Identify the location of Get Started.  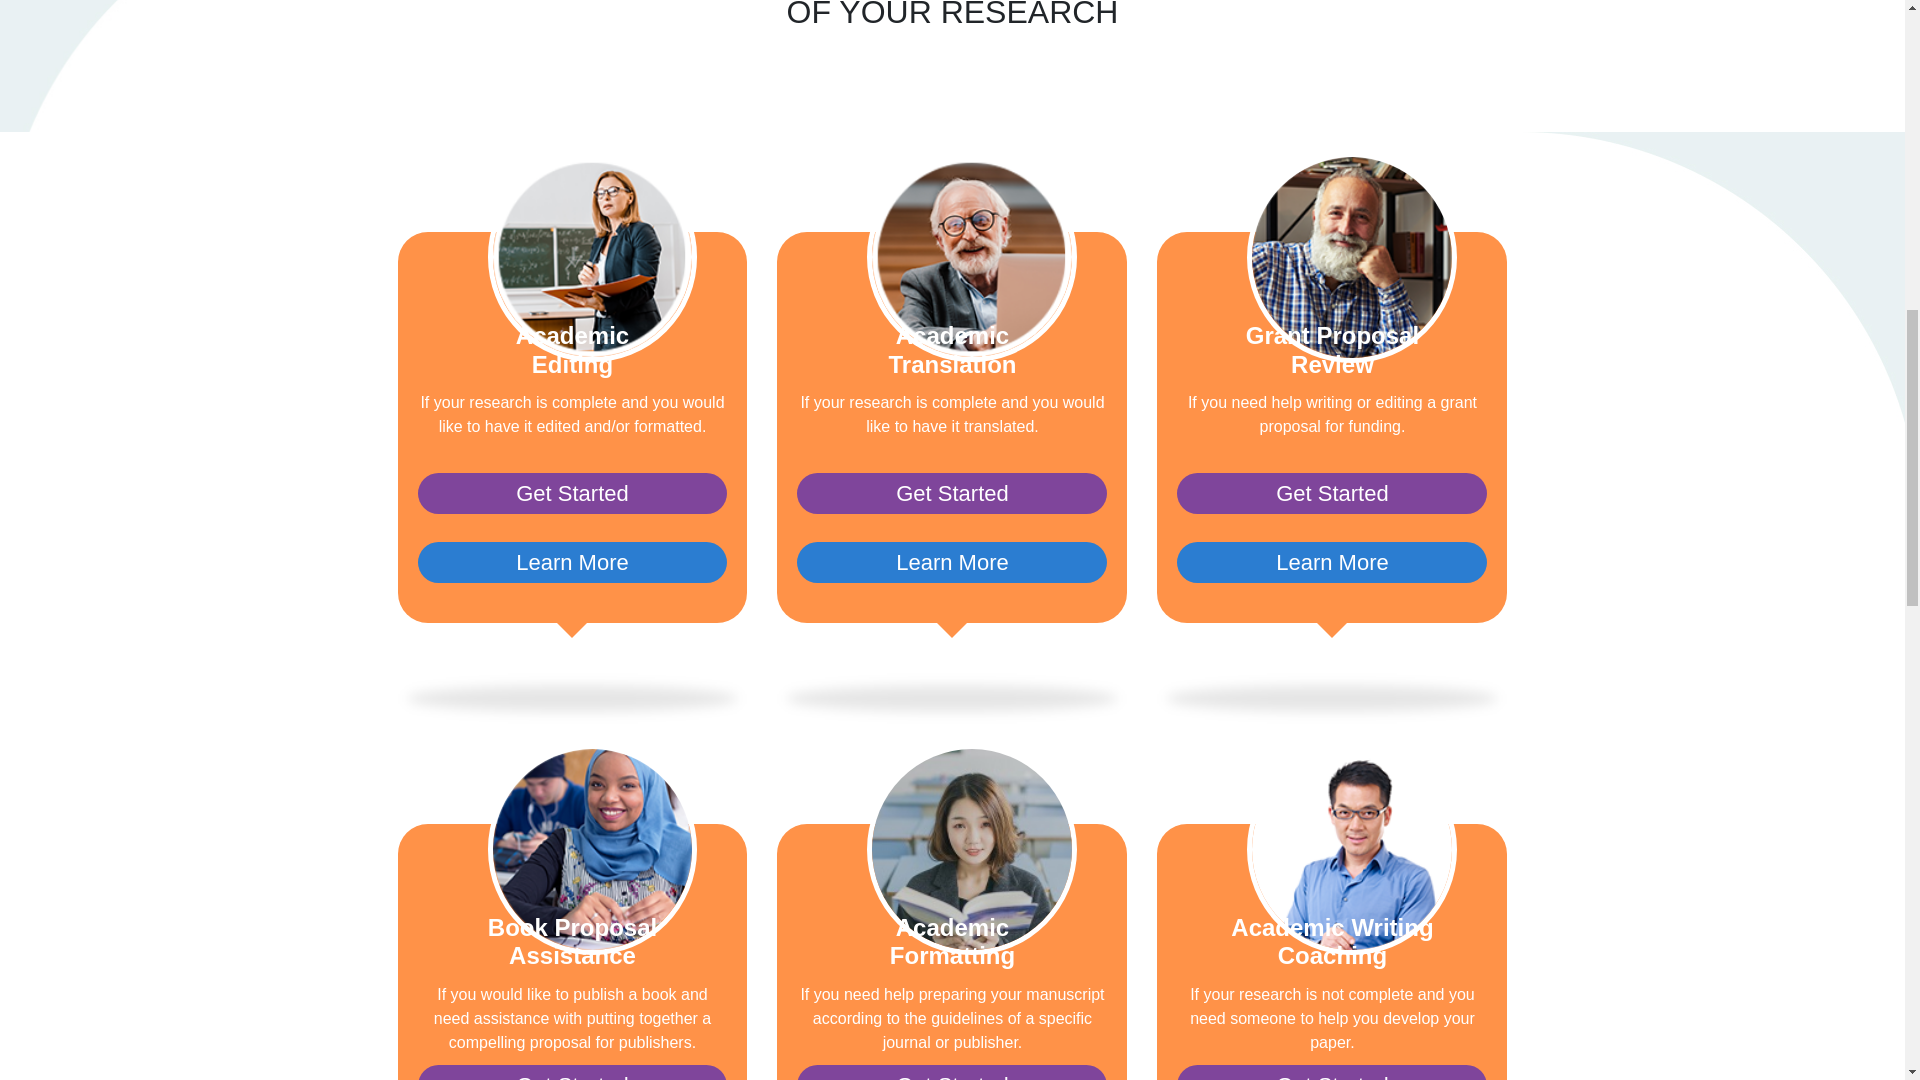
(1331, 1072).